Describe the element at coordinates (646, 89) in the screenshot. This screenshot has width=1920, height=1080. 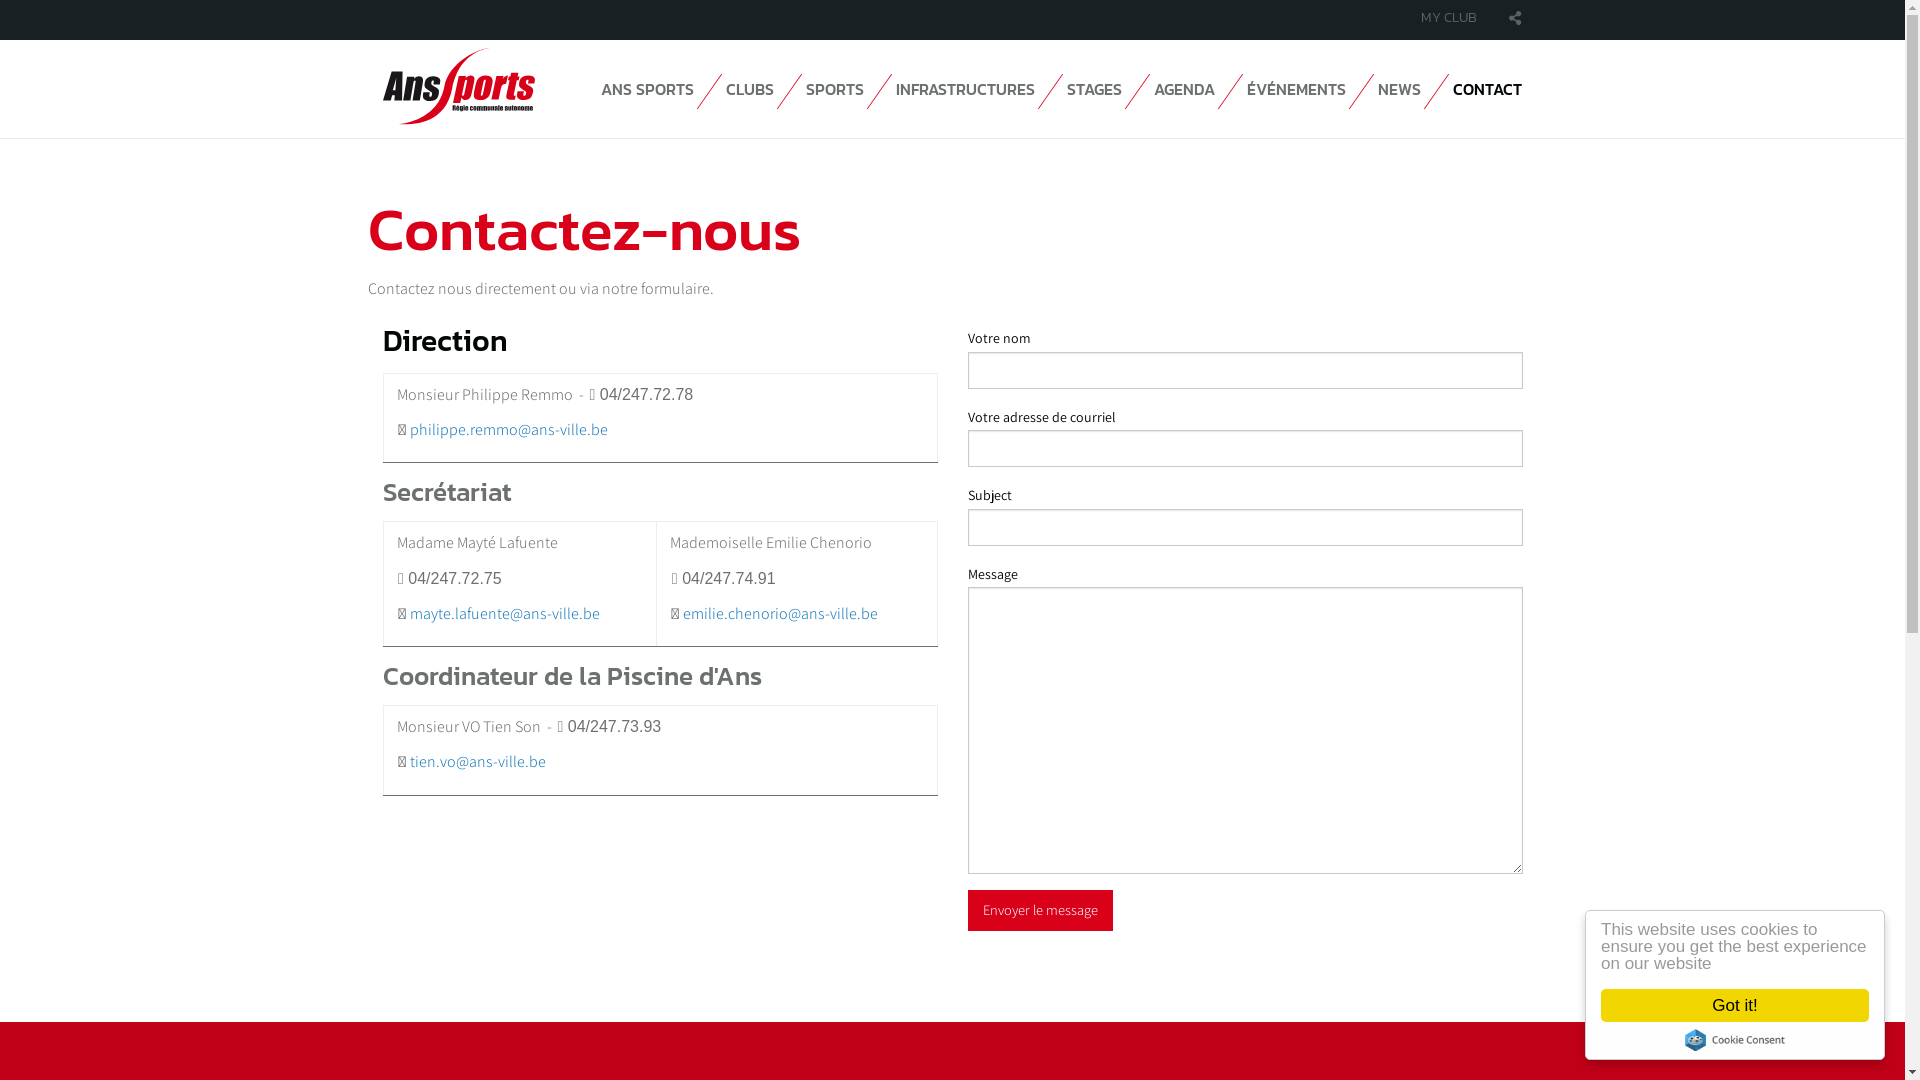
I see `ANS SPORTS` at that location.